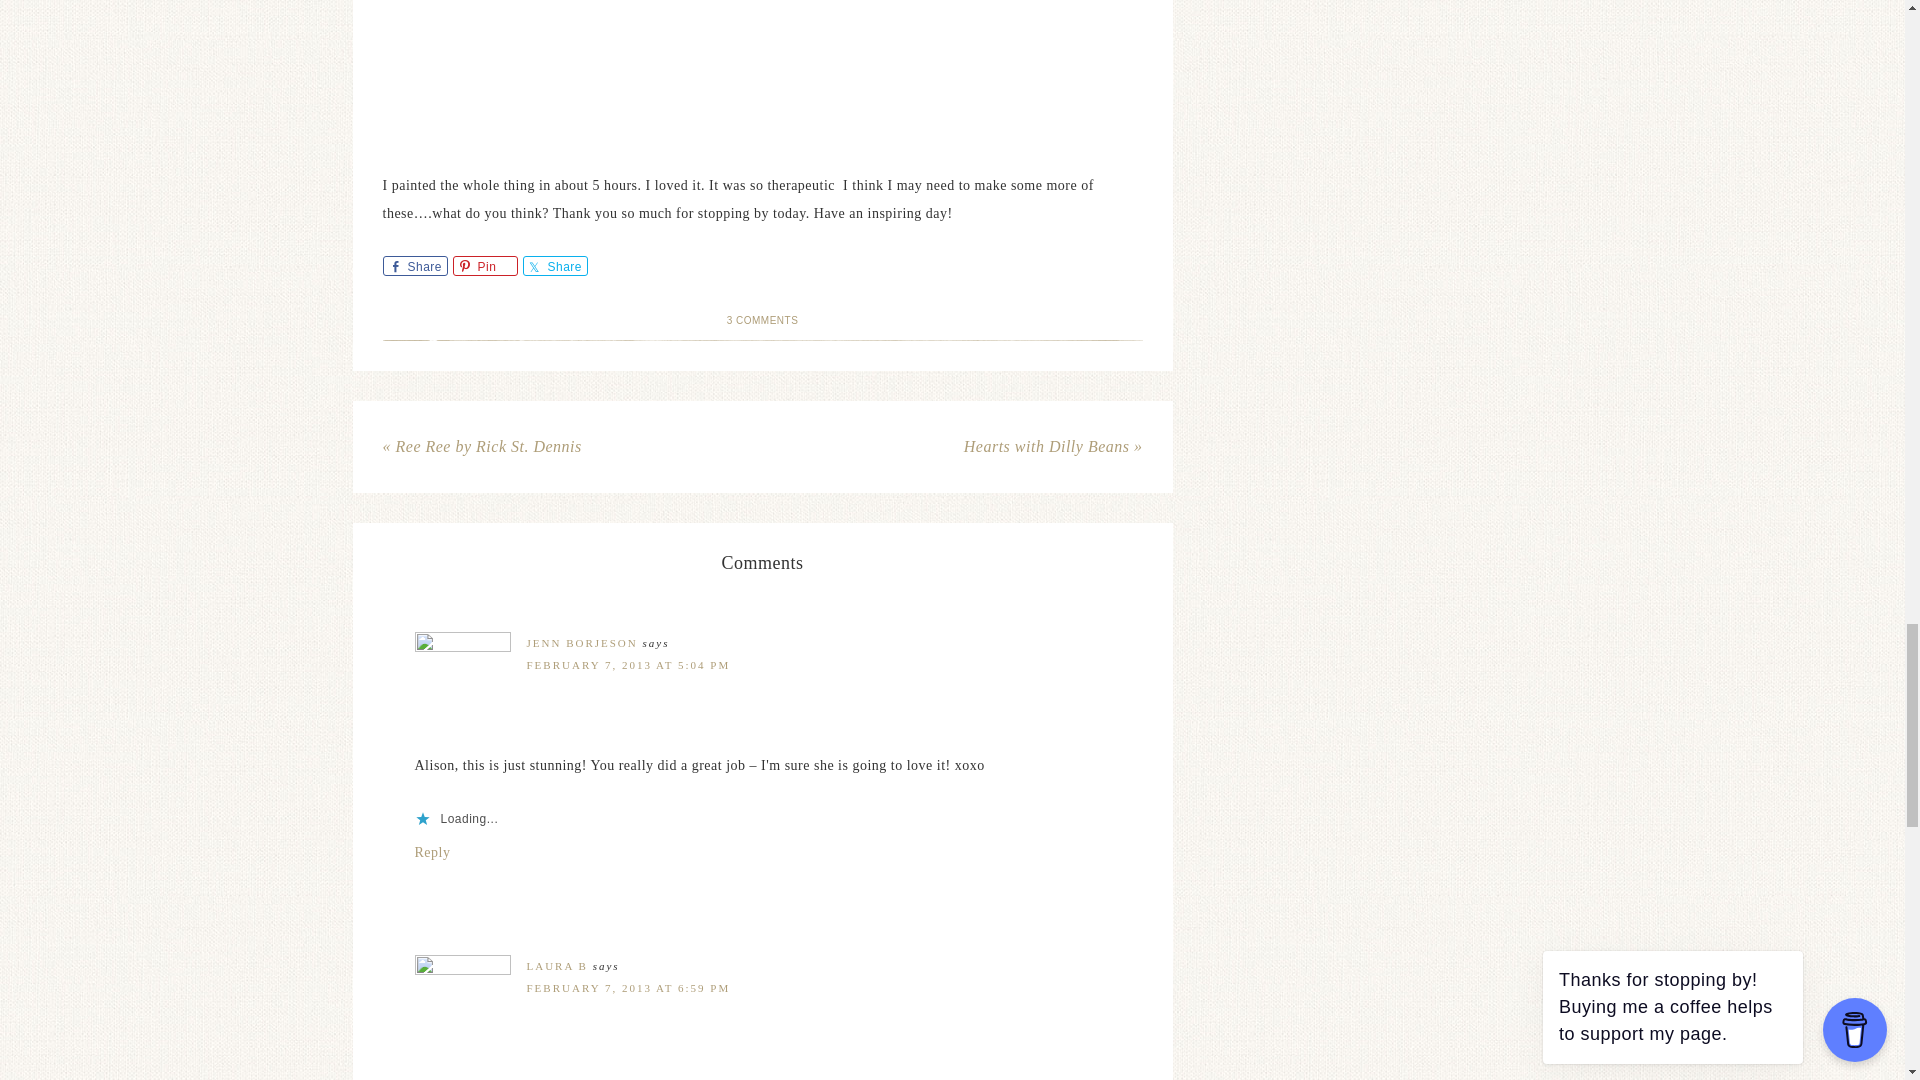 This screenshot has height=1080, width=1920. I want to click on Reply, so click(432, 852).